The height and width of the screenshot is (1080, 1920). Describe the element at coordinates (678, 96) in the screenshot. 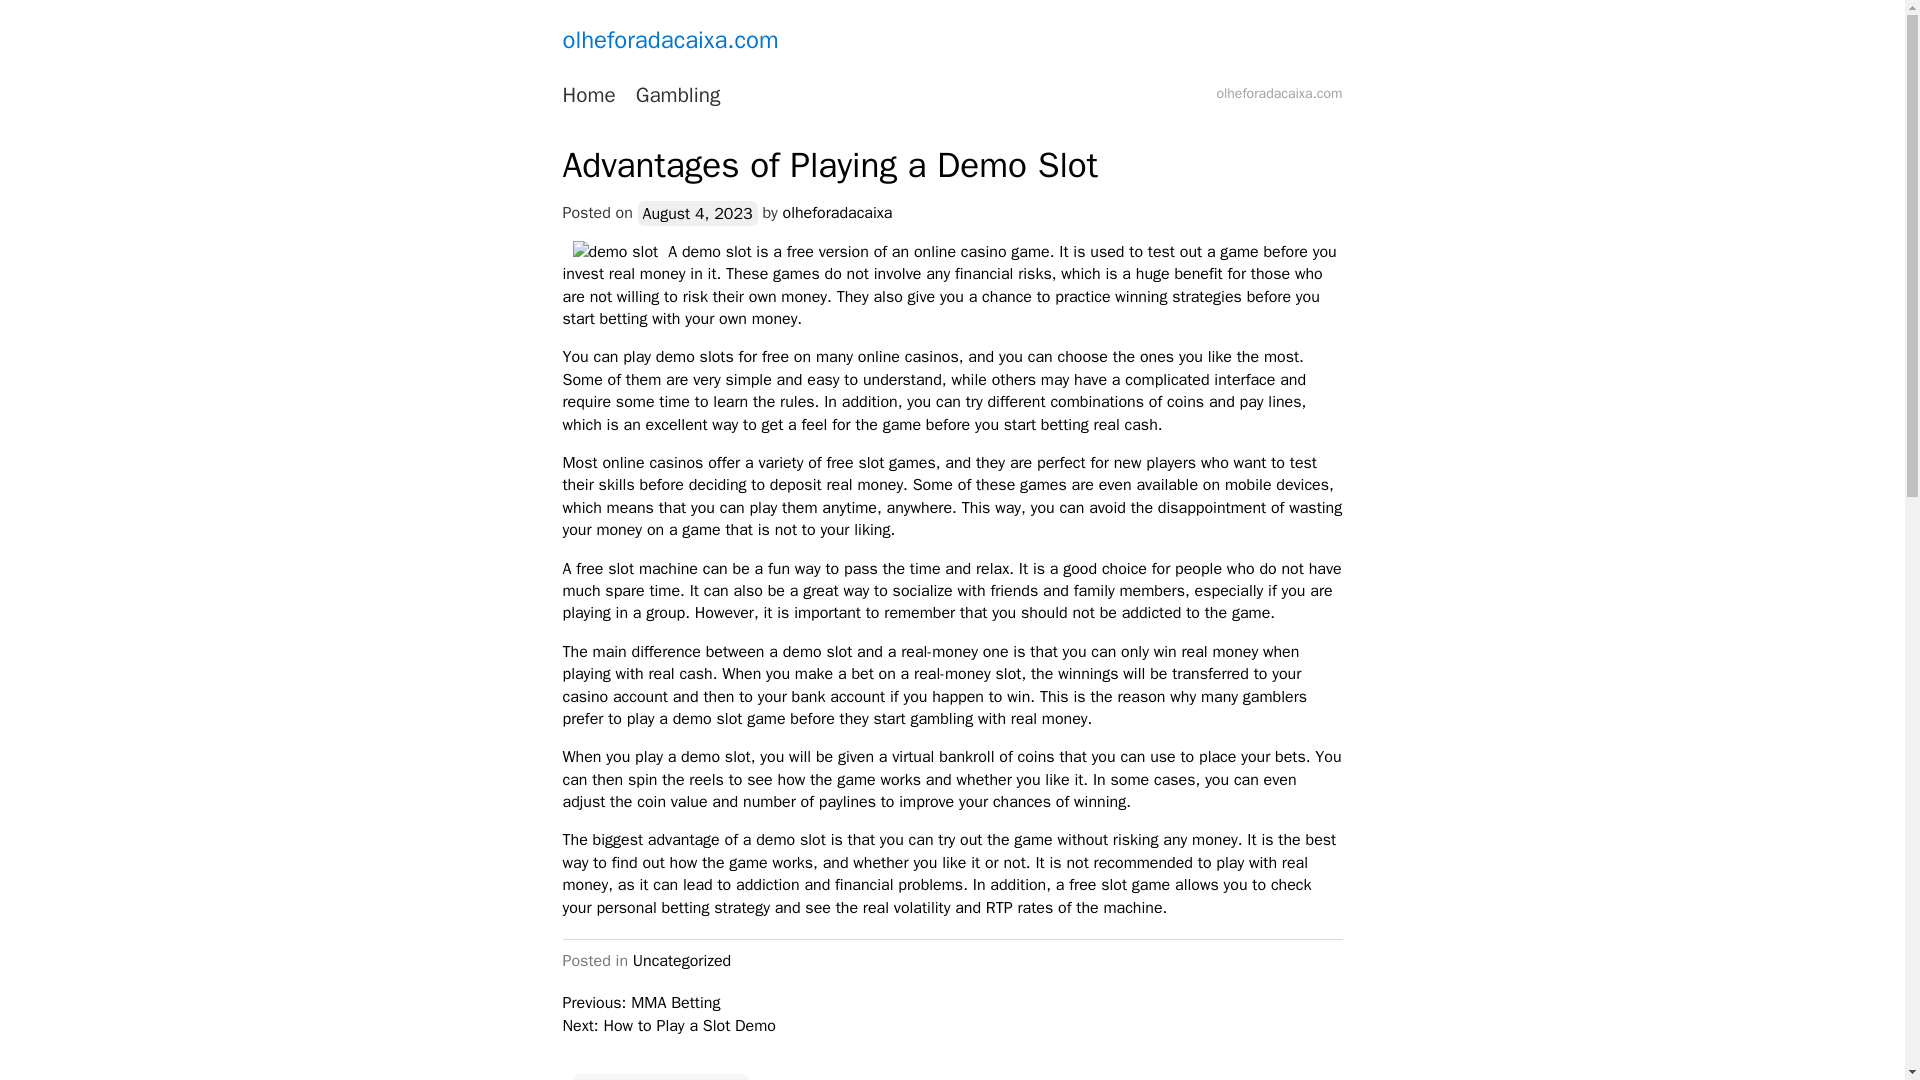

I see `Gambling` at that location.